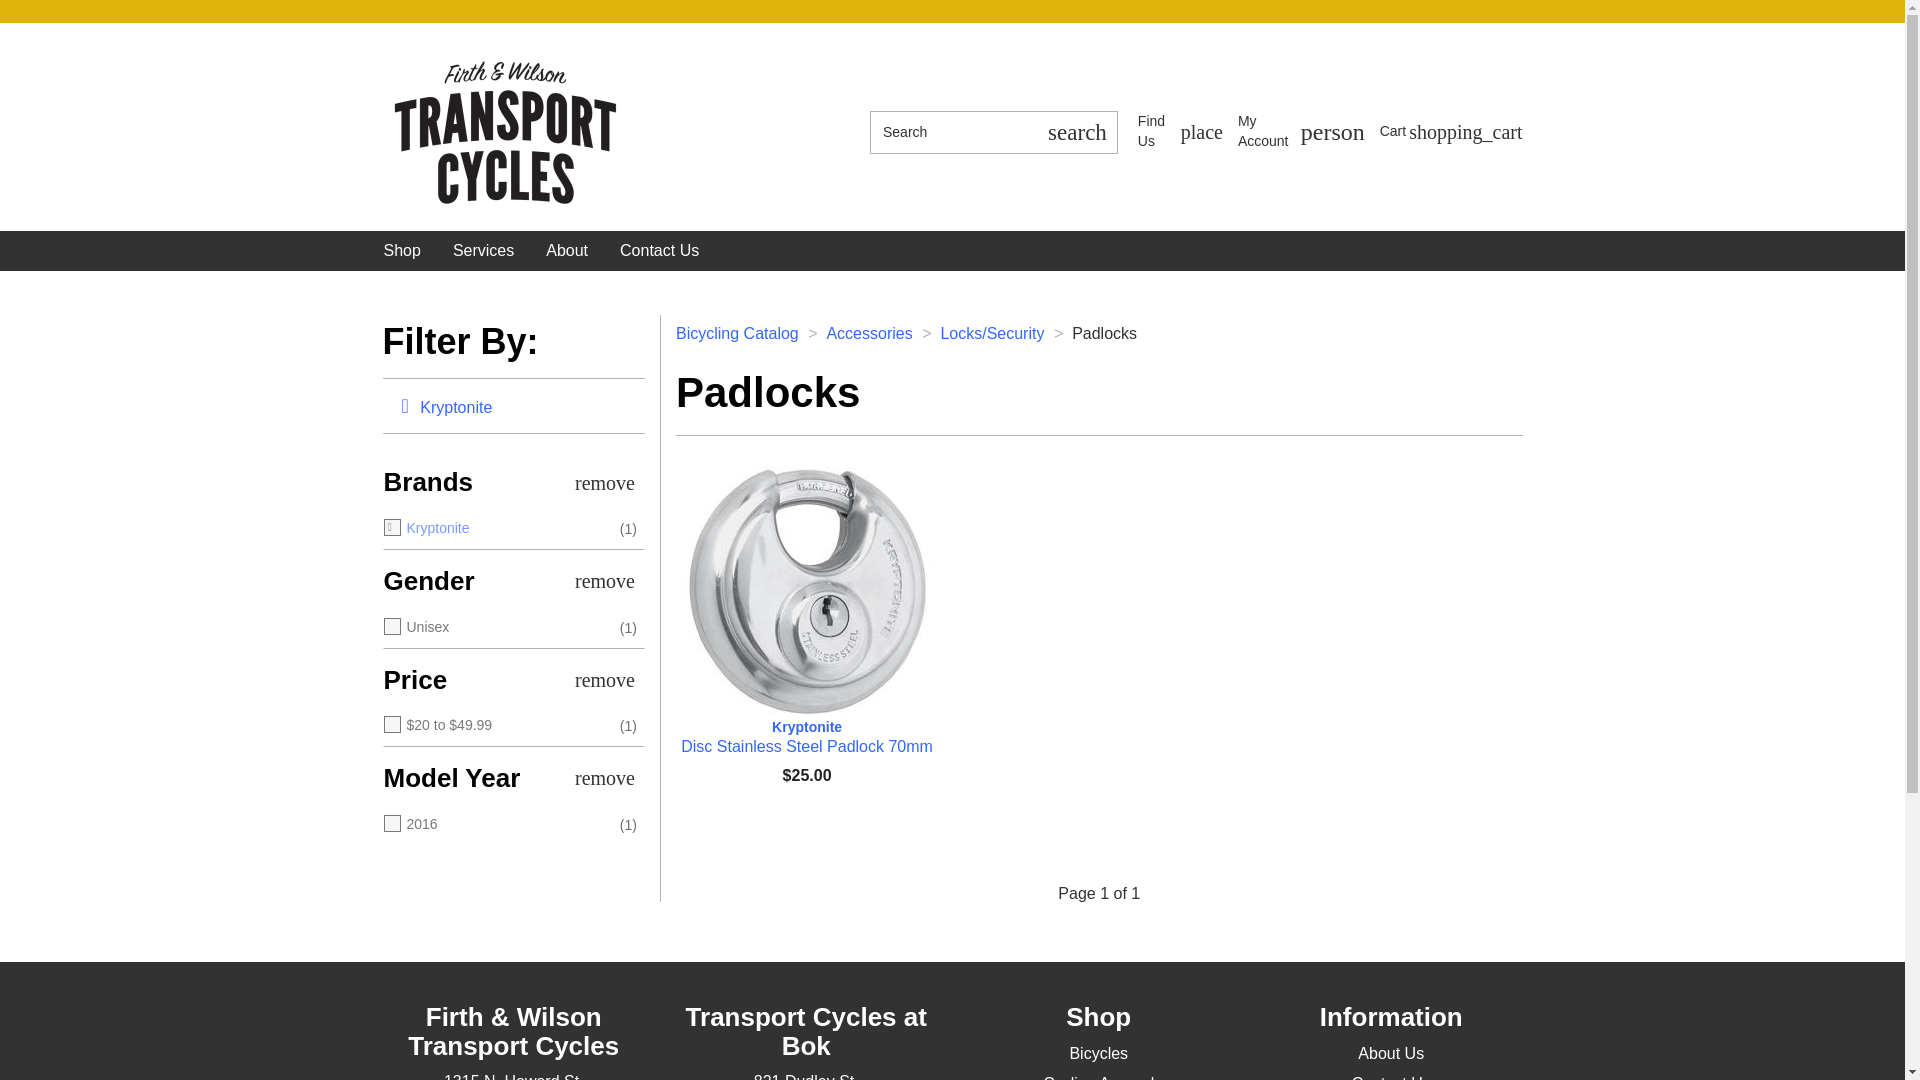 The width and height of the screenshot is (1920, 1080). Describe the element at coordinates (1302, 132) in the screenshot. I see `Shop` at that location.